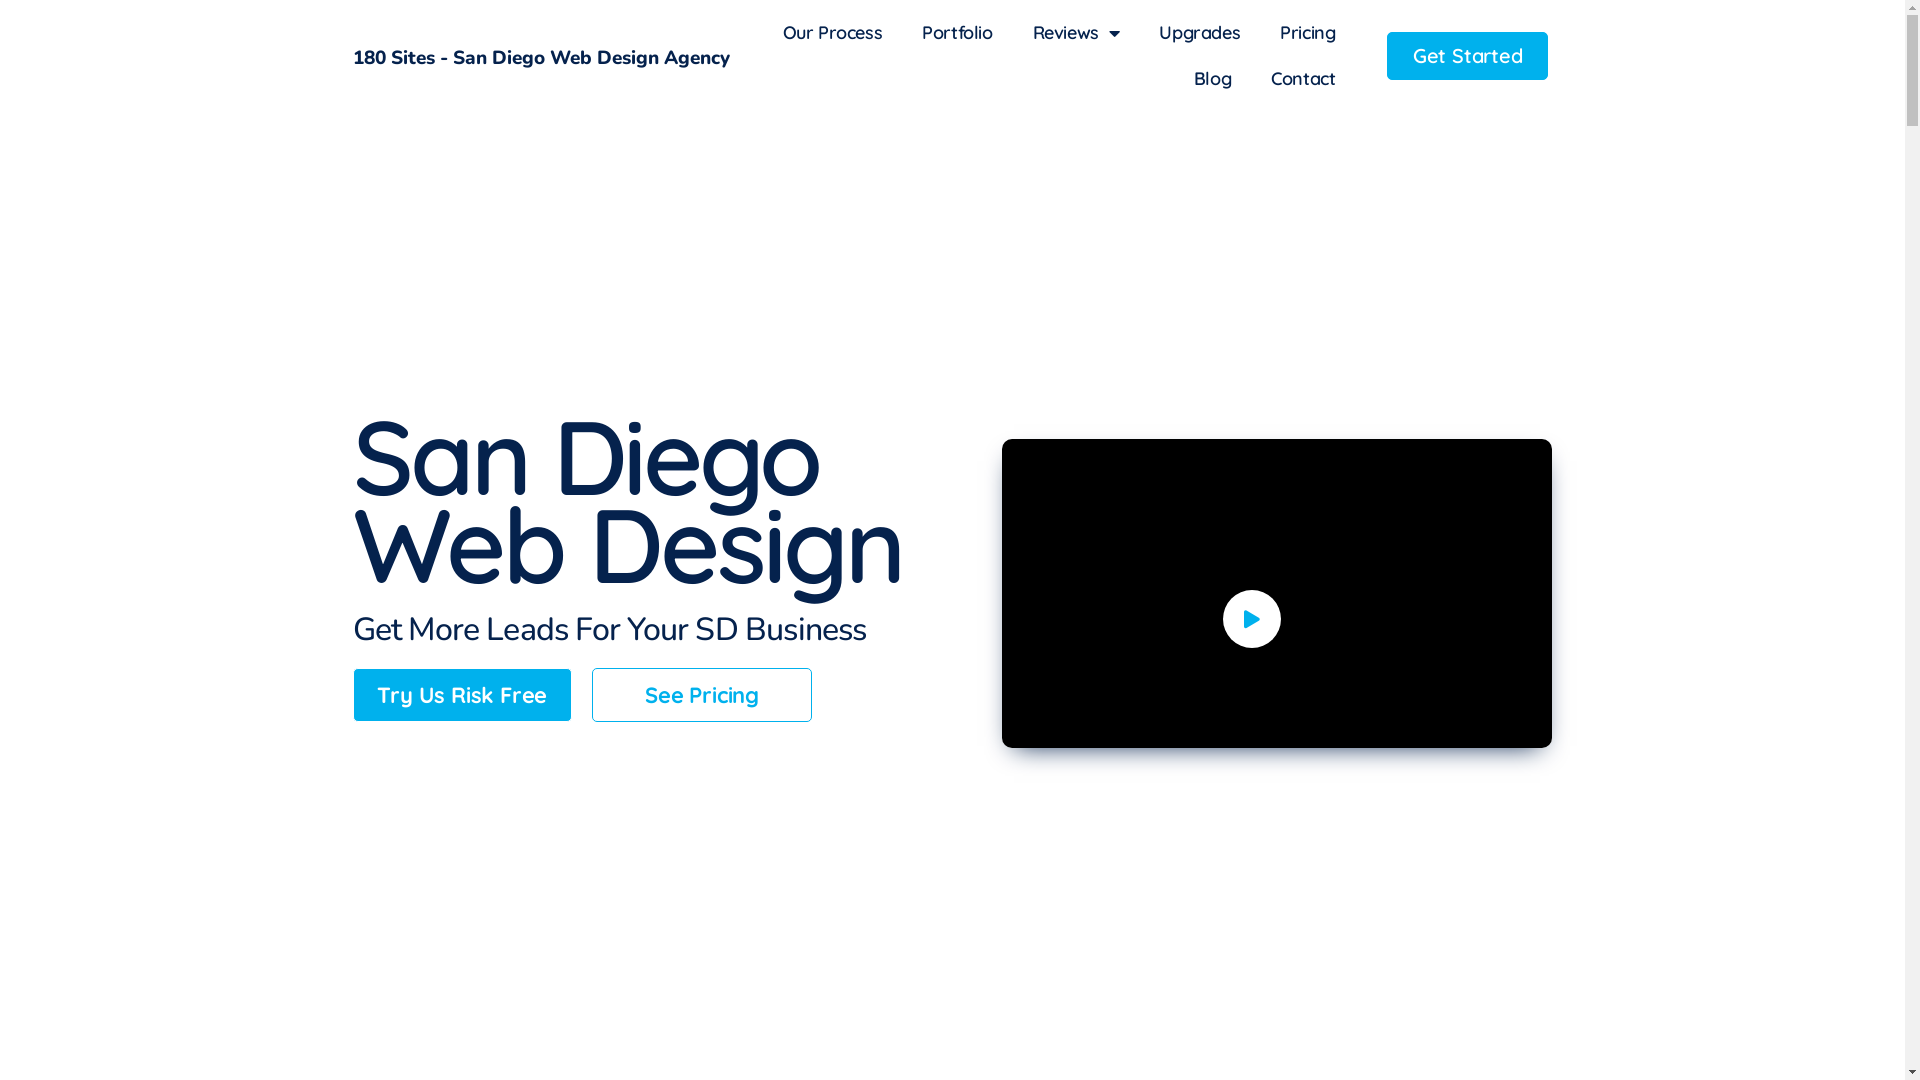 The width and height of the screenshot is (1920, 1080). I want to click on See Pricing, so click(702, 695).